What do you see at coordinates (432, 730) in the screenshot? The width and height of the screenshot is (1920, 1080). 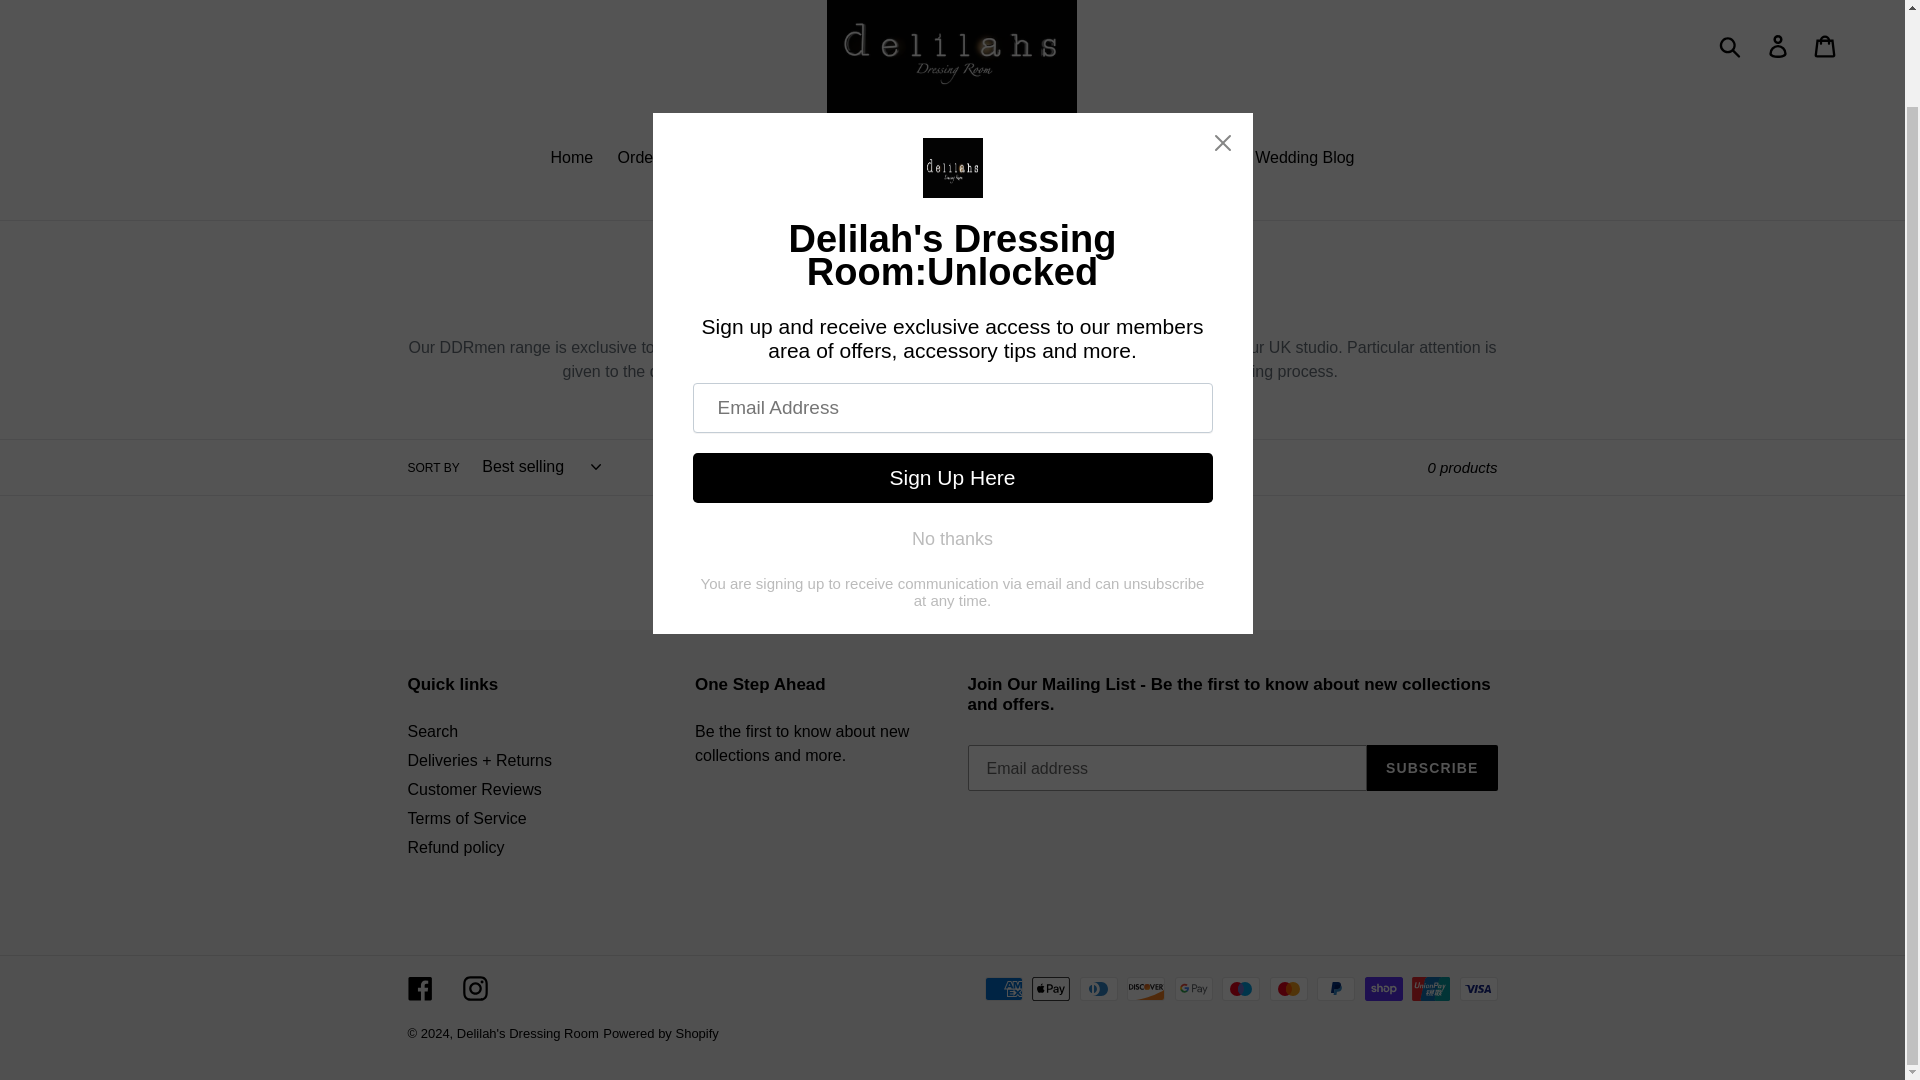 I see `Search` at bounding box center [432, 730].